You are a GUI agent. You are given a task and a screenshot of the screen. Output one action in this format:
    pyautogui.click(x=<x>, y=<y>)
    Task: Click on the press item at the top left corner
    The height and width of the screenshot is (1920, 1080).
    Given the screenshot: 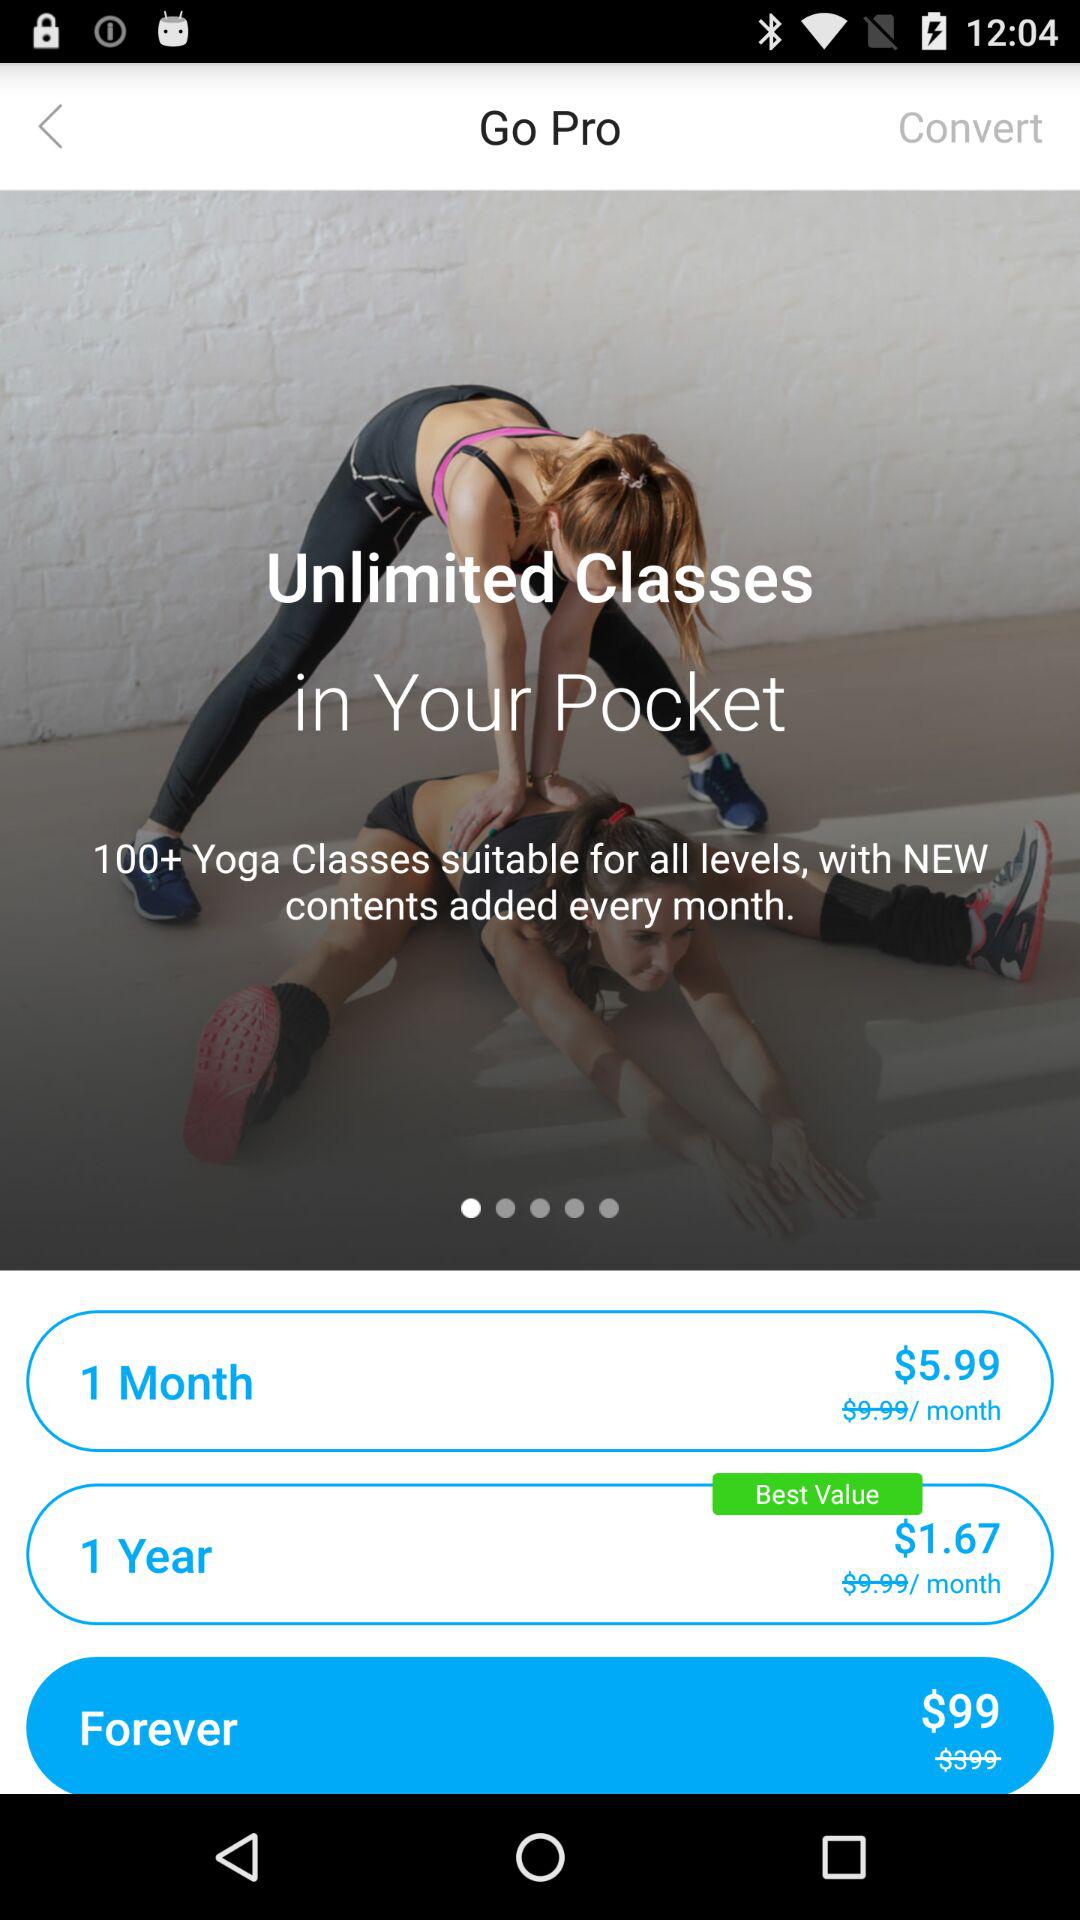 What is the action you would take?
    pyautogui.click(x=63, y=126)
    